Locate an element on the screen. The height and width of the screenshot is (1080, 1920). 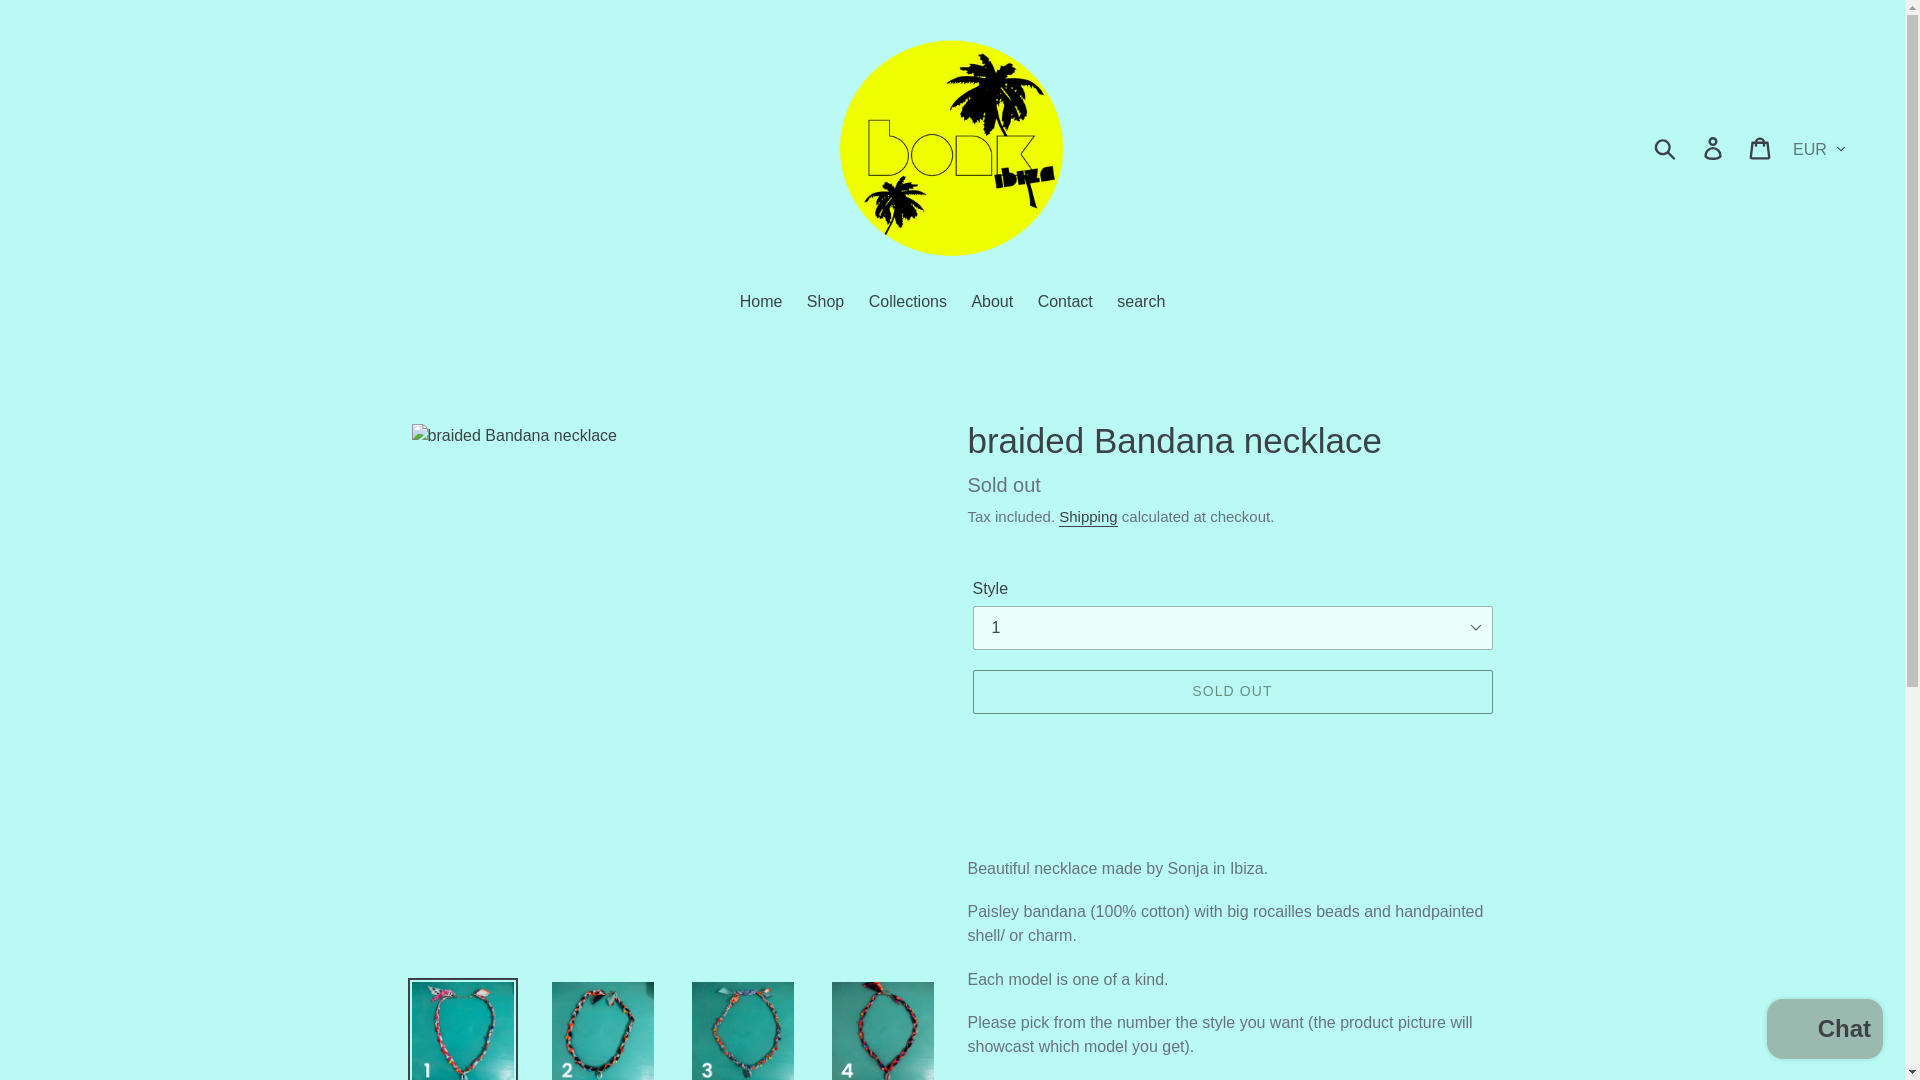
Collections is located at coordinates (907, 304).